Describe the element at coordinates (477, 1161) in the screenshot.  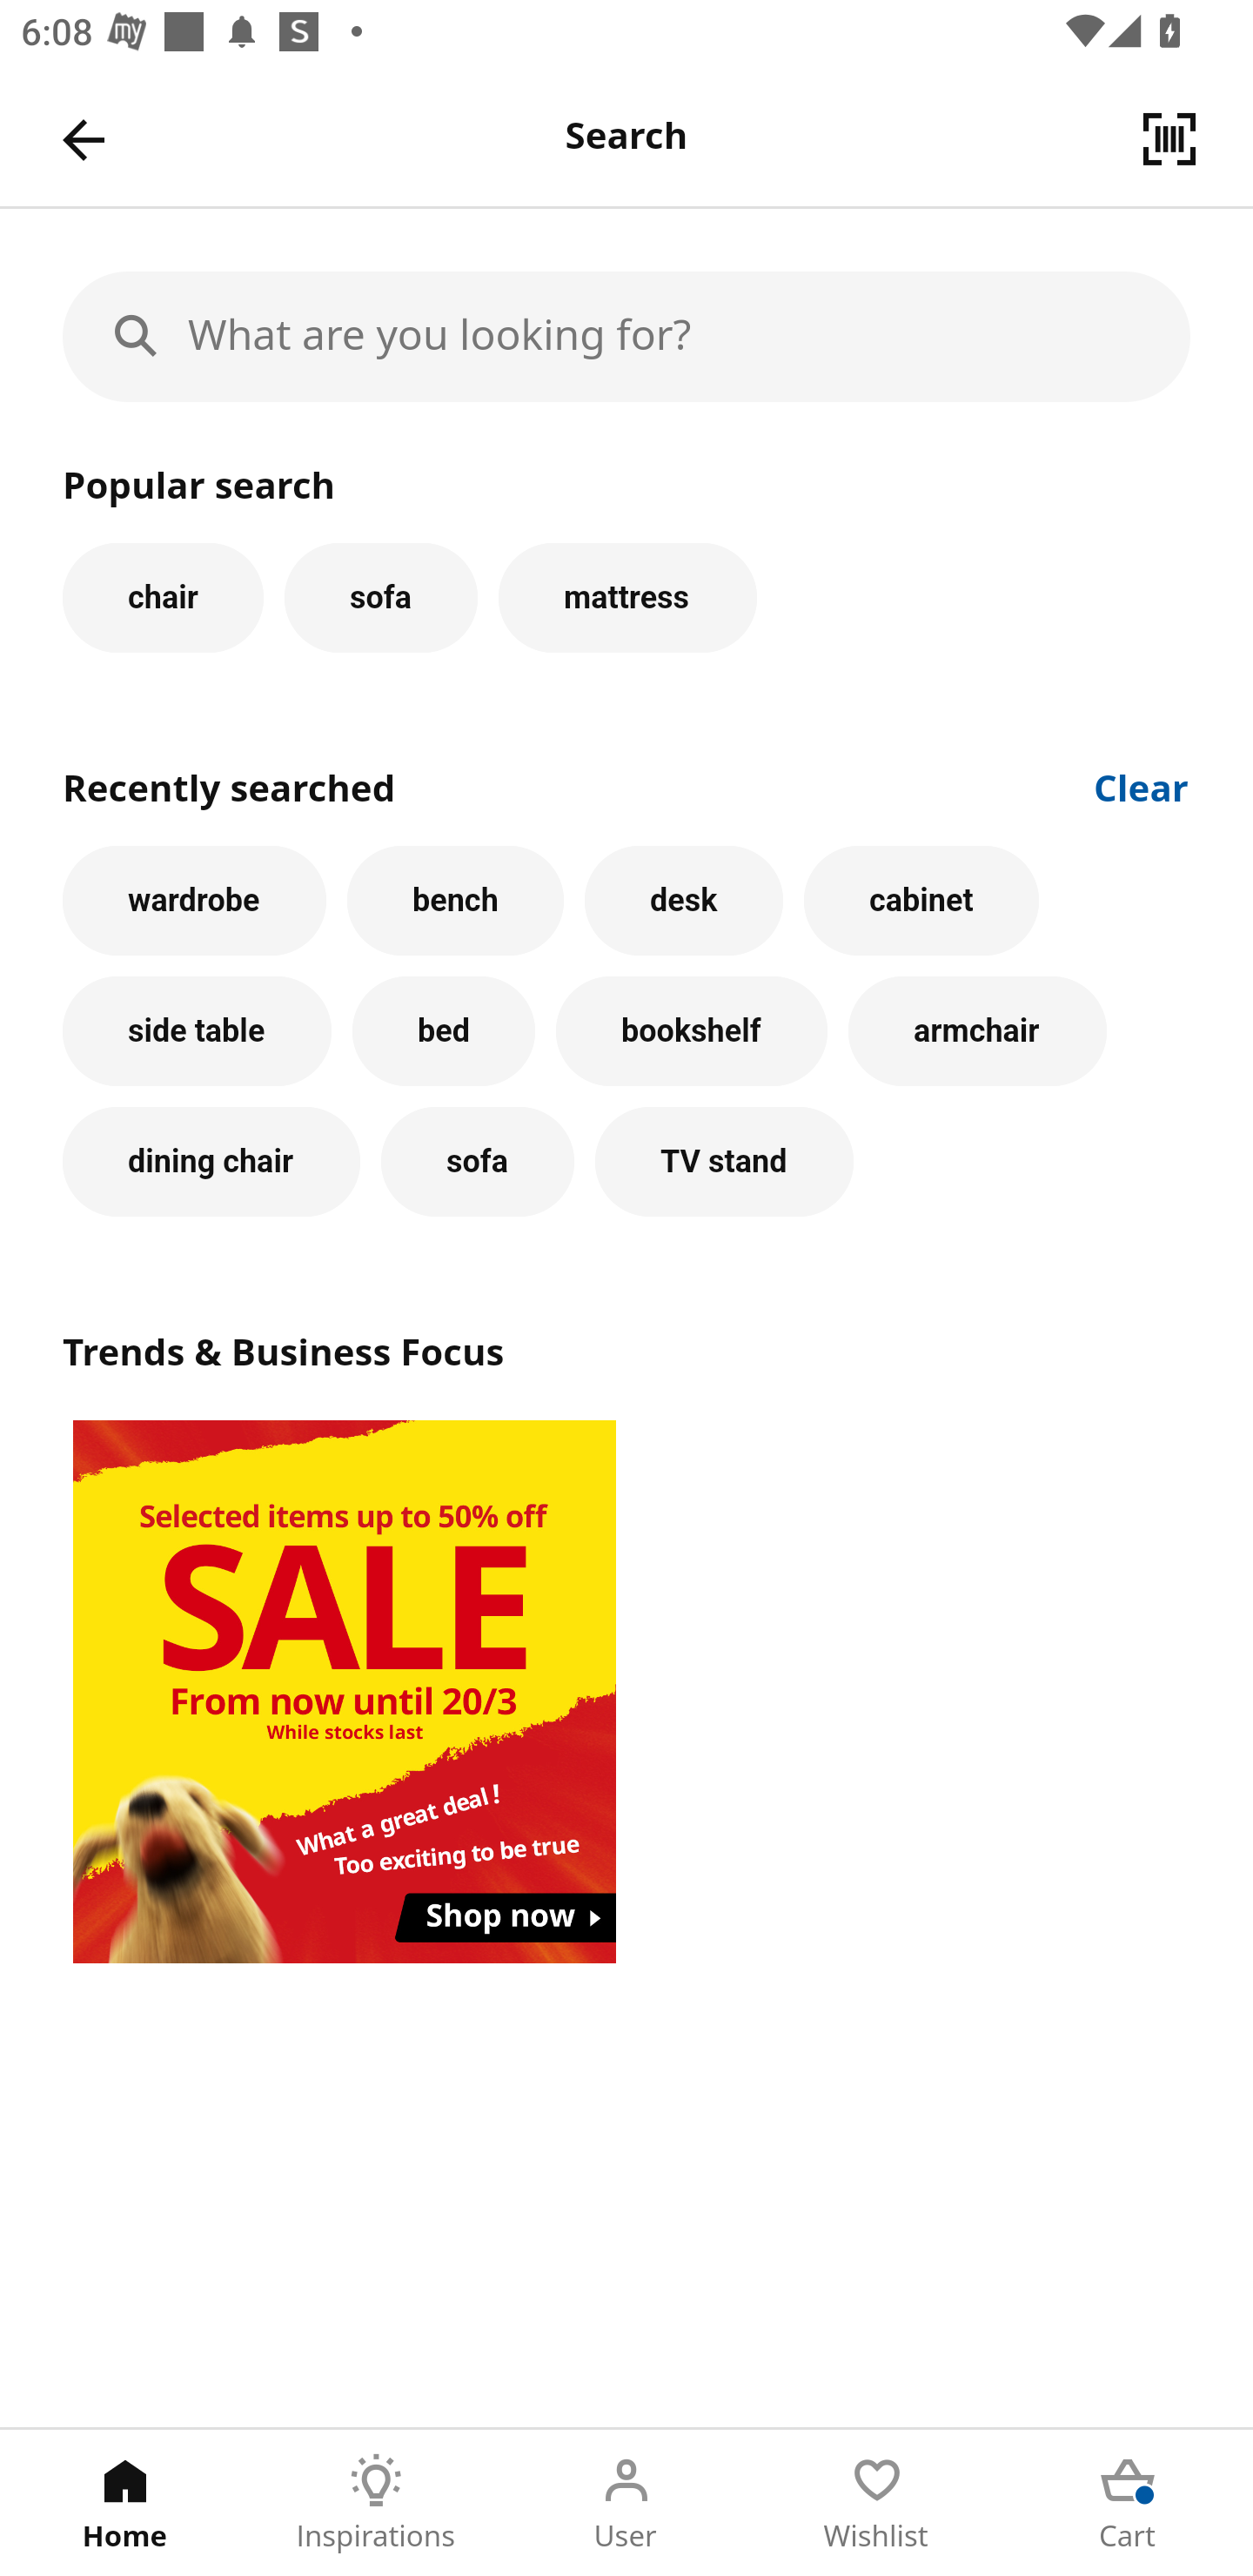
I see `sofa` at that location.